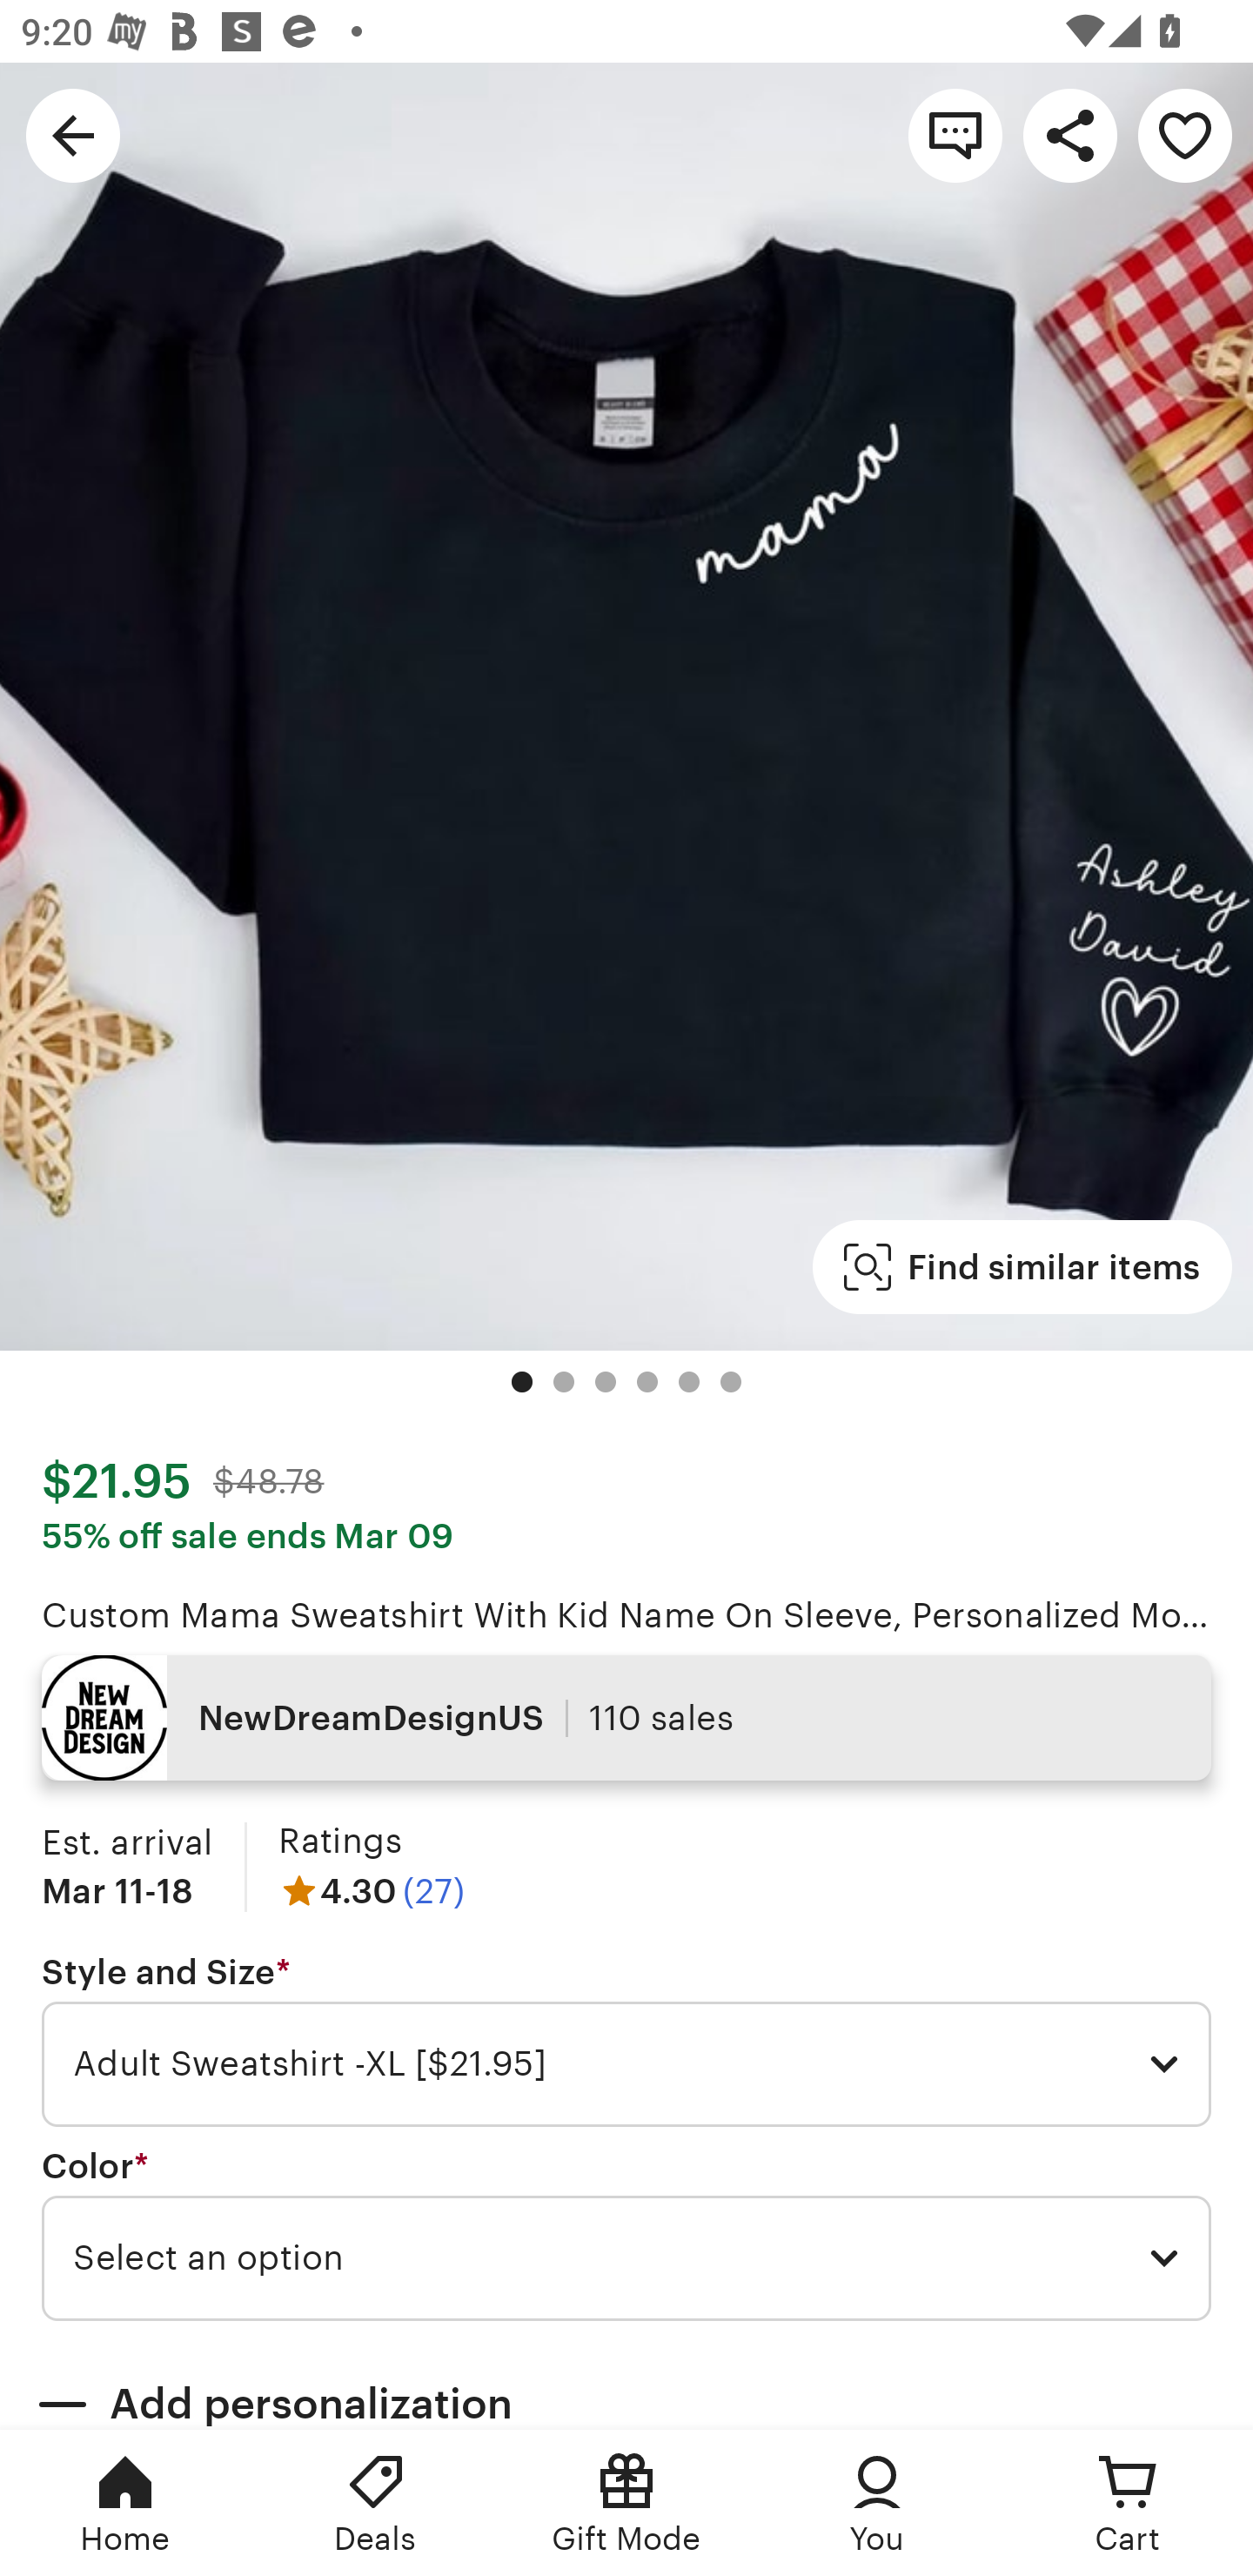 This screenshot has width=1253, height=2576. I want to click on Select an option, so click(626, 2257).